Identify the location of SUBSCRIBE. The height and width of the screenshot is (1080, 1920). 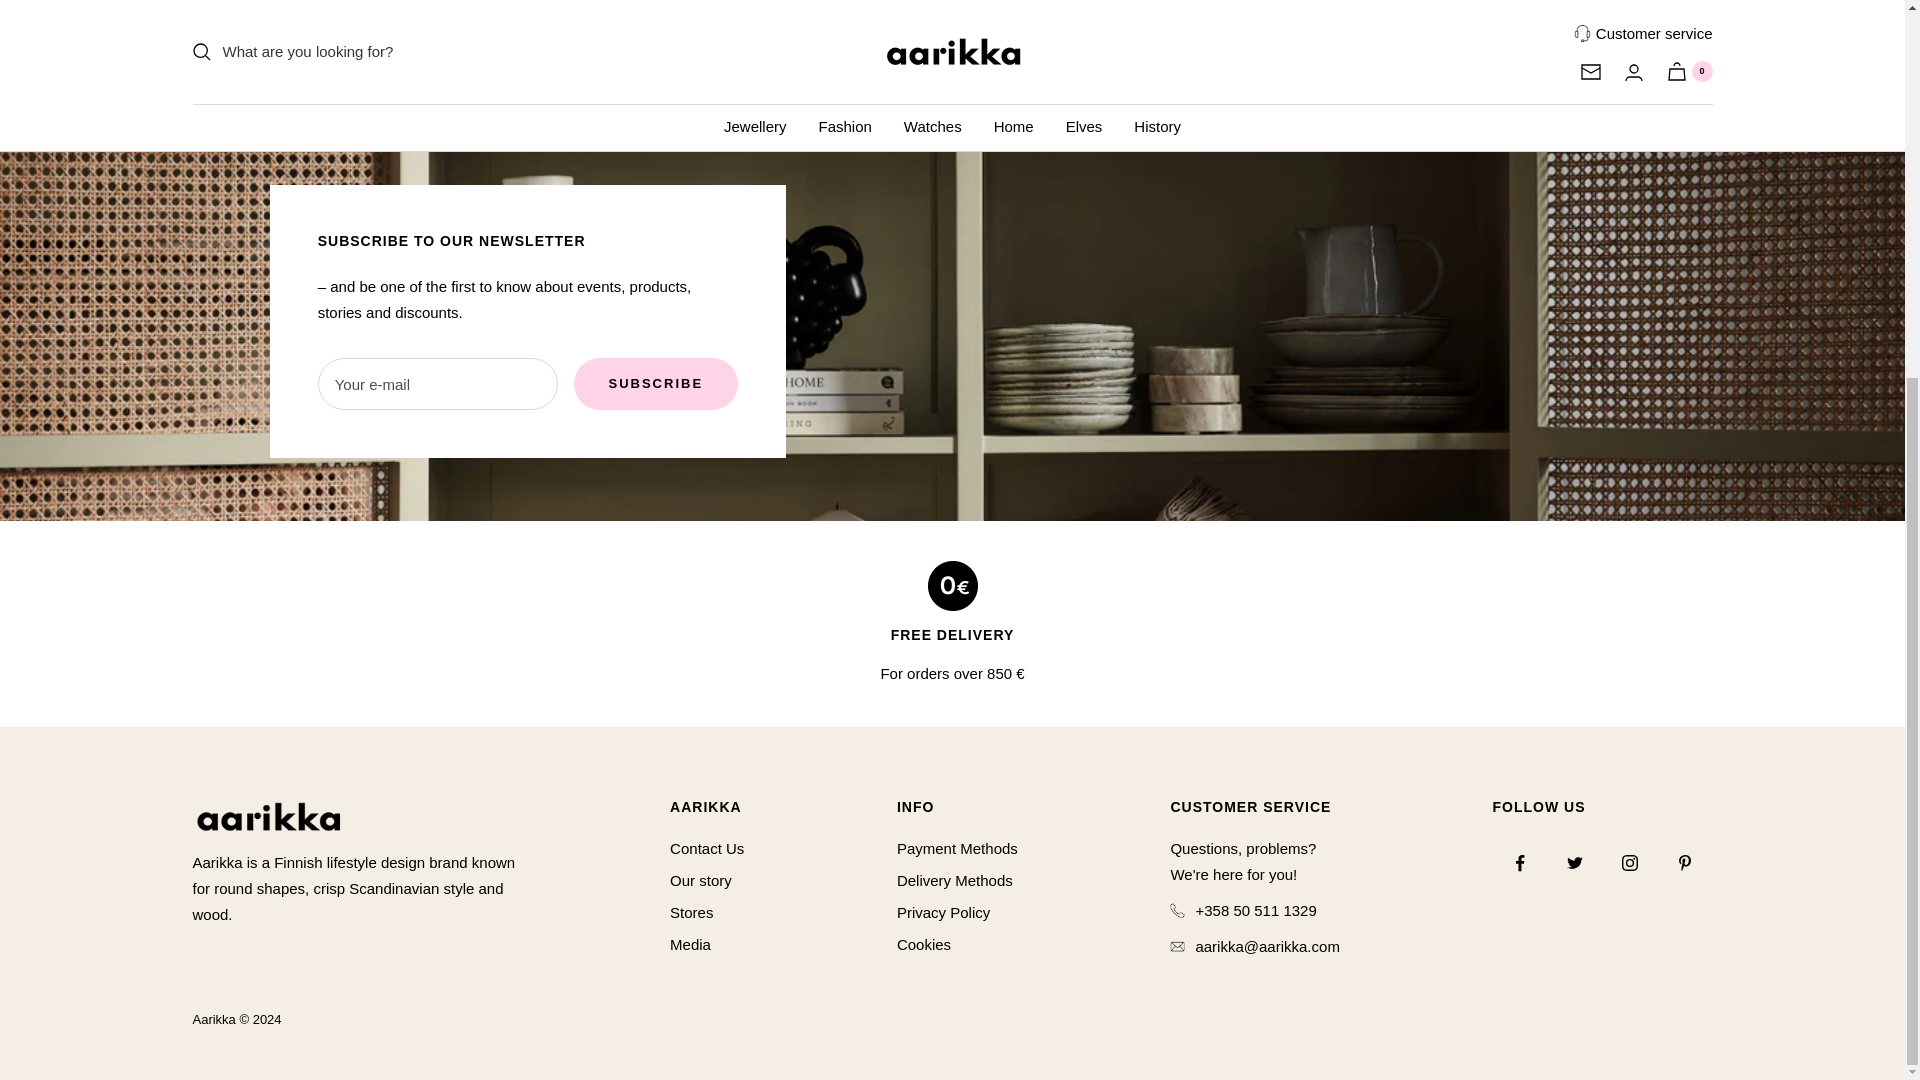
(656, 384).